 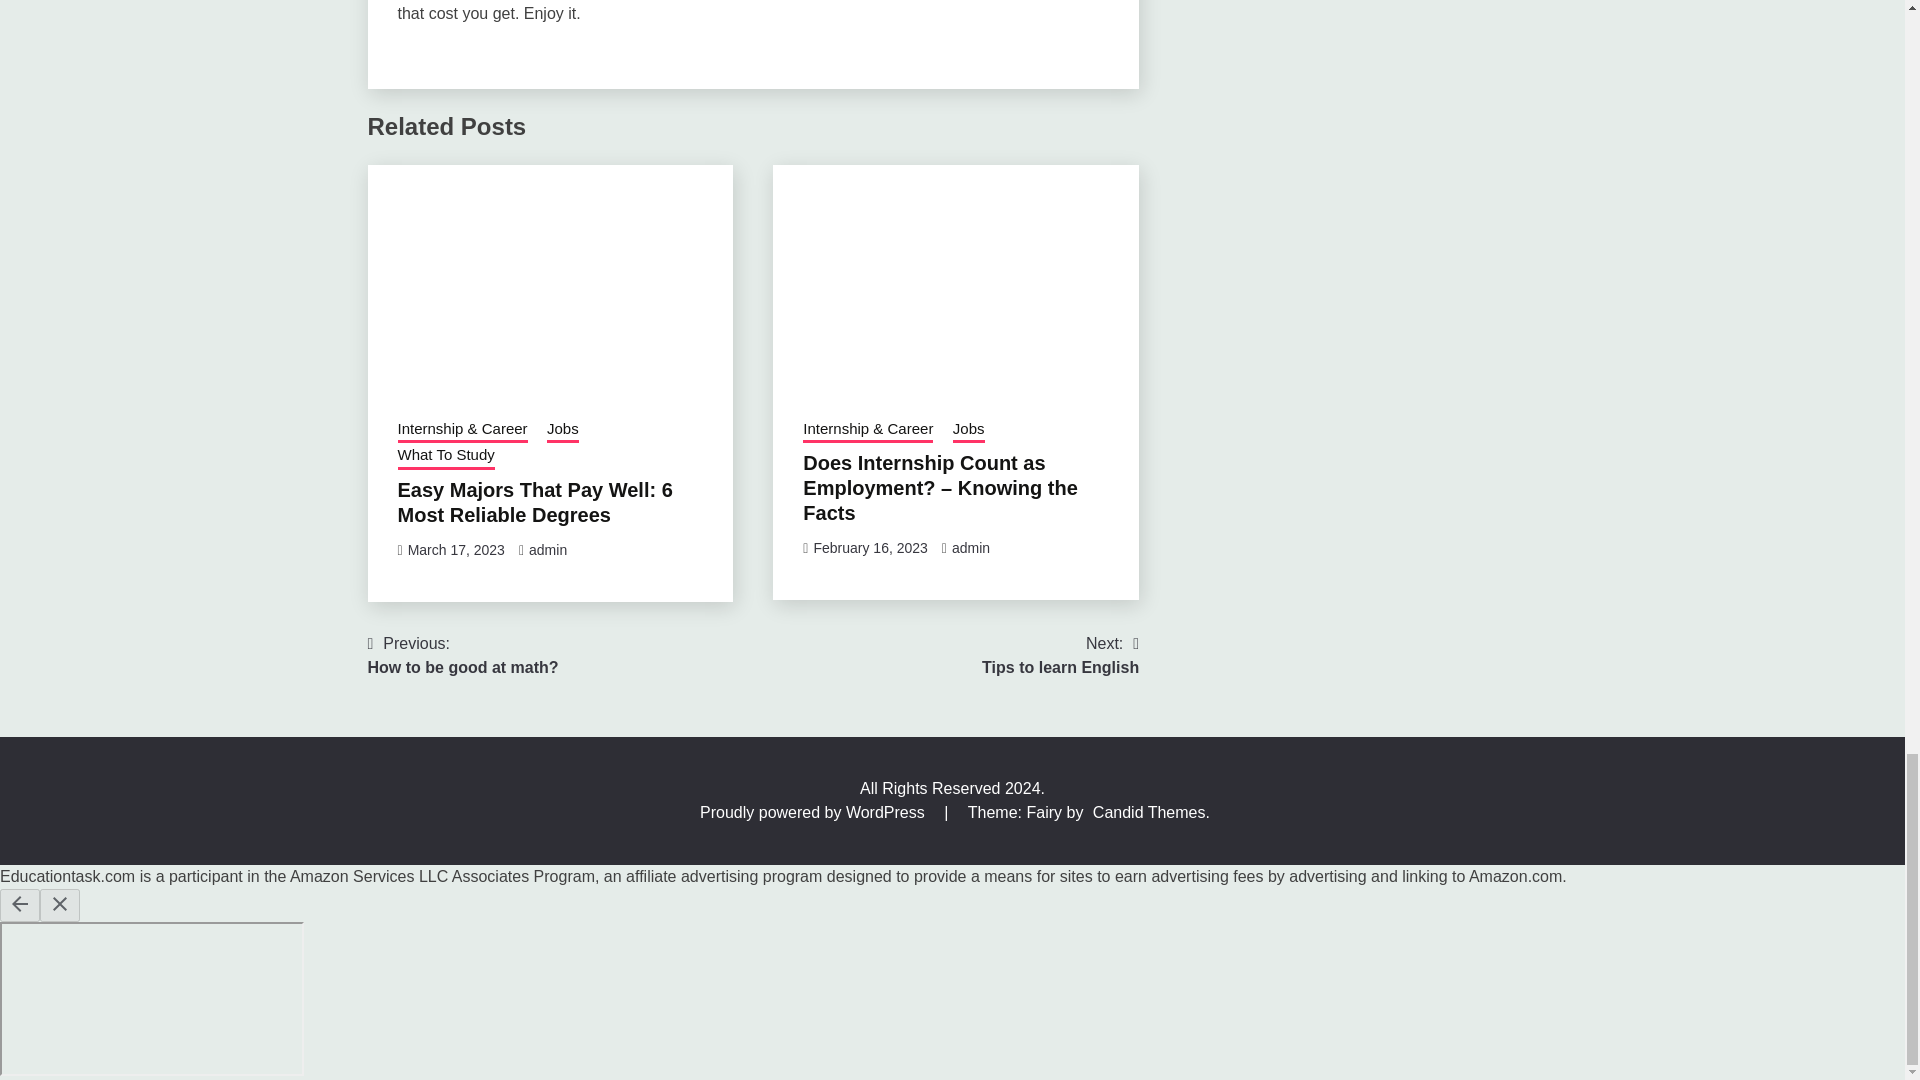 I want to click on What To Study, so click(x=446, y=456).